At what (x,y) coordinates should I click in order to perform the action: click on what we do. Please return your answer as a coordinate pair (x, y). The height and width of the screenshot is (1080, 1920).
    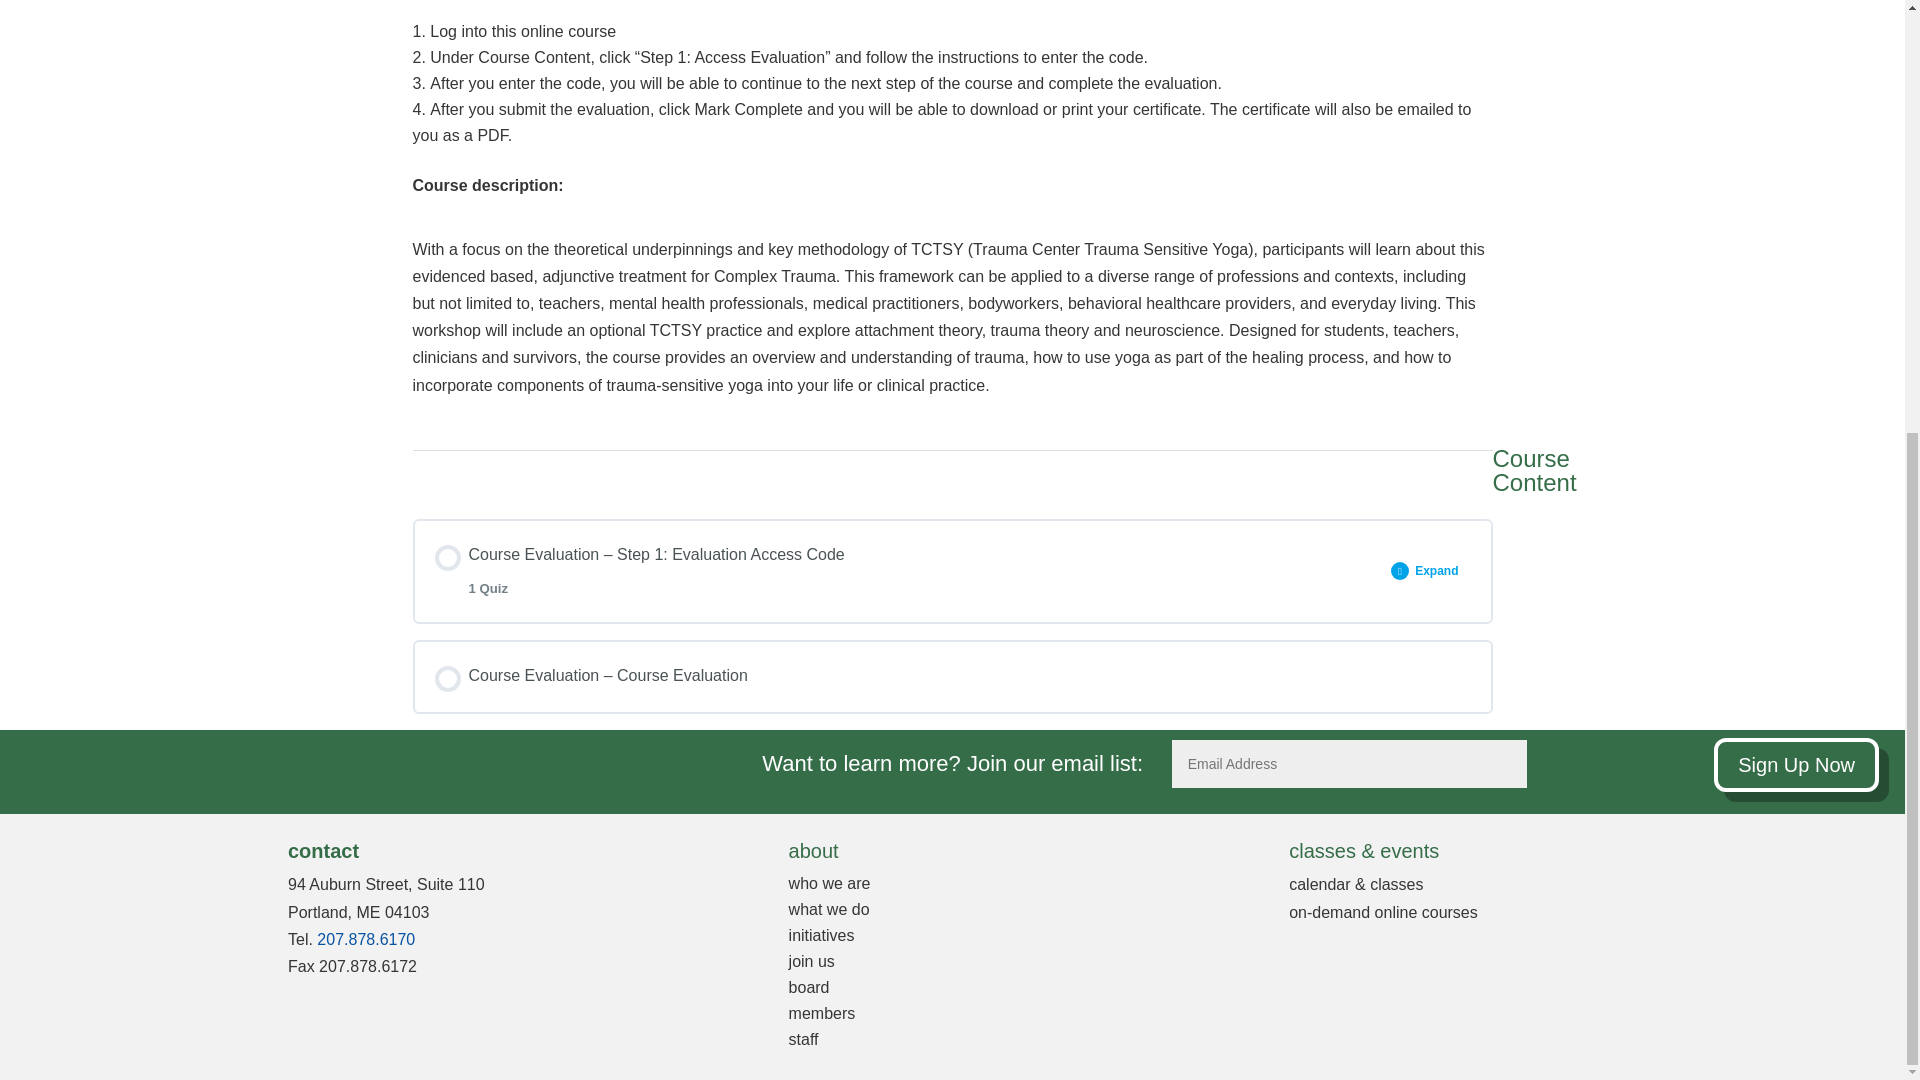
    Looking at the image, I should click on (829, 909).